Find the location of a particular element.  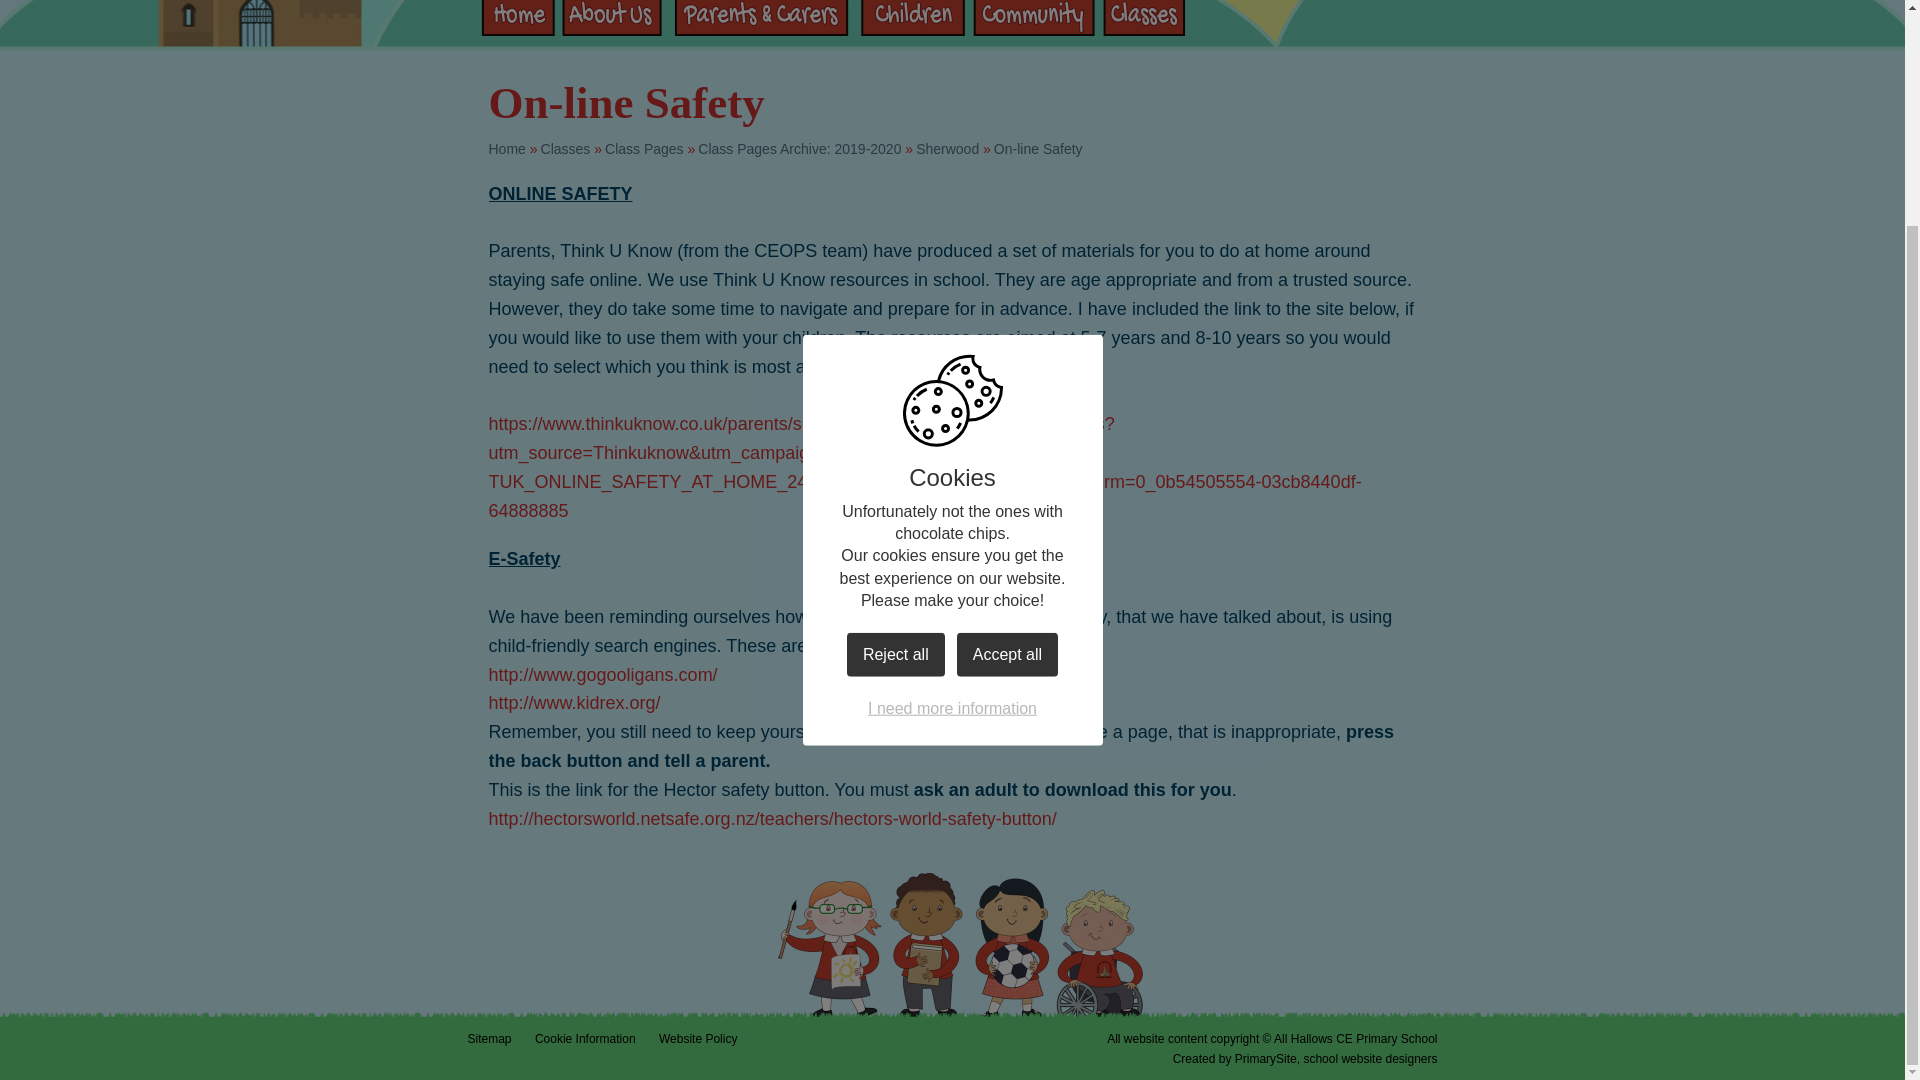

Home is located at coordinates (515, 22).